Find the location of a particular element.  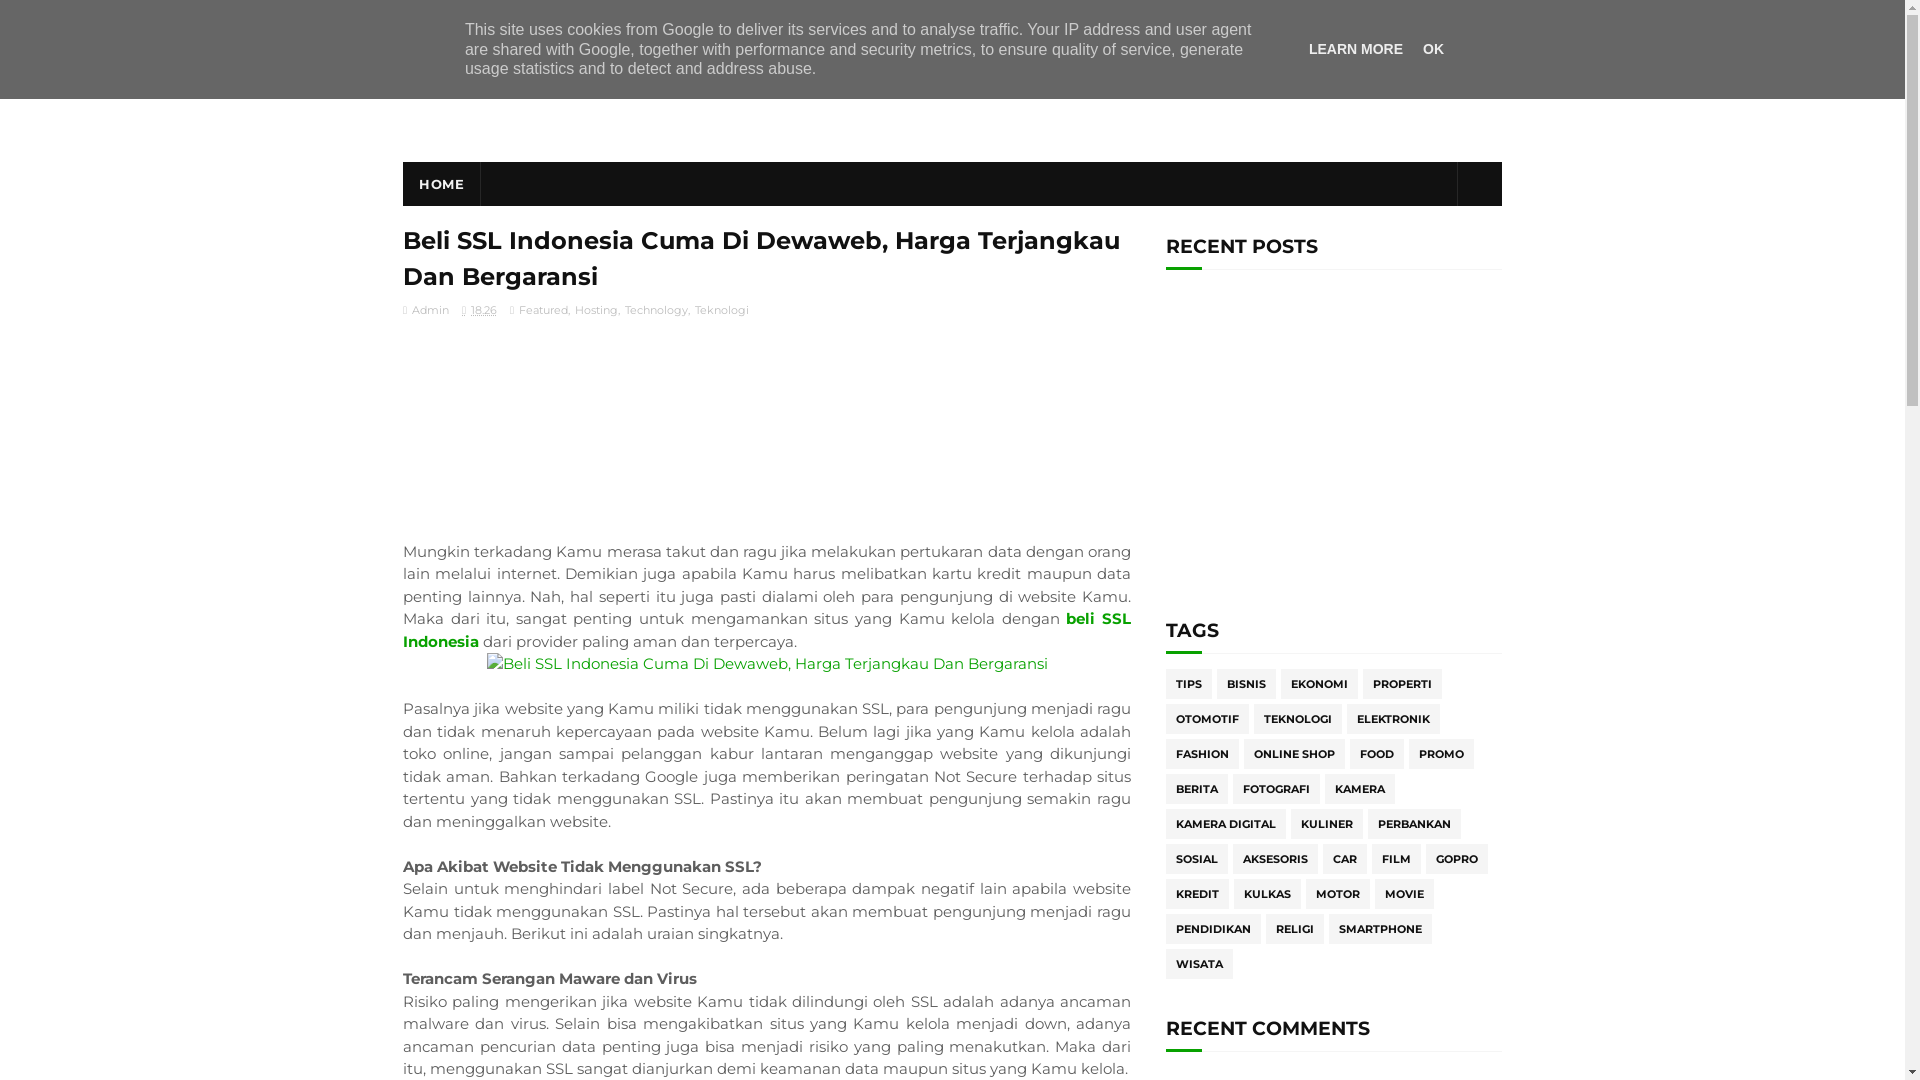

MOVIE is located at coordinates (1404, 894).